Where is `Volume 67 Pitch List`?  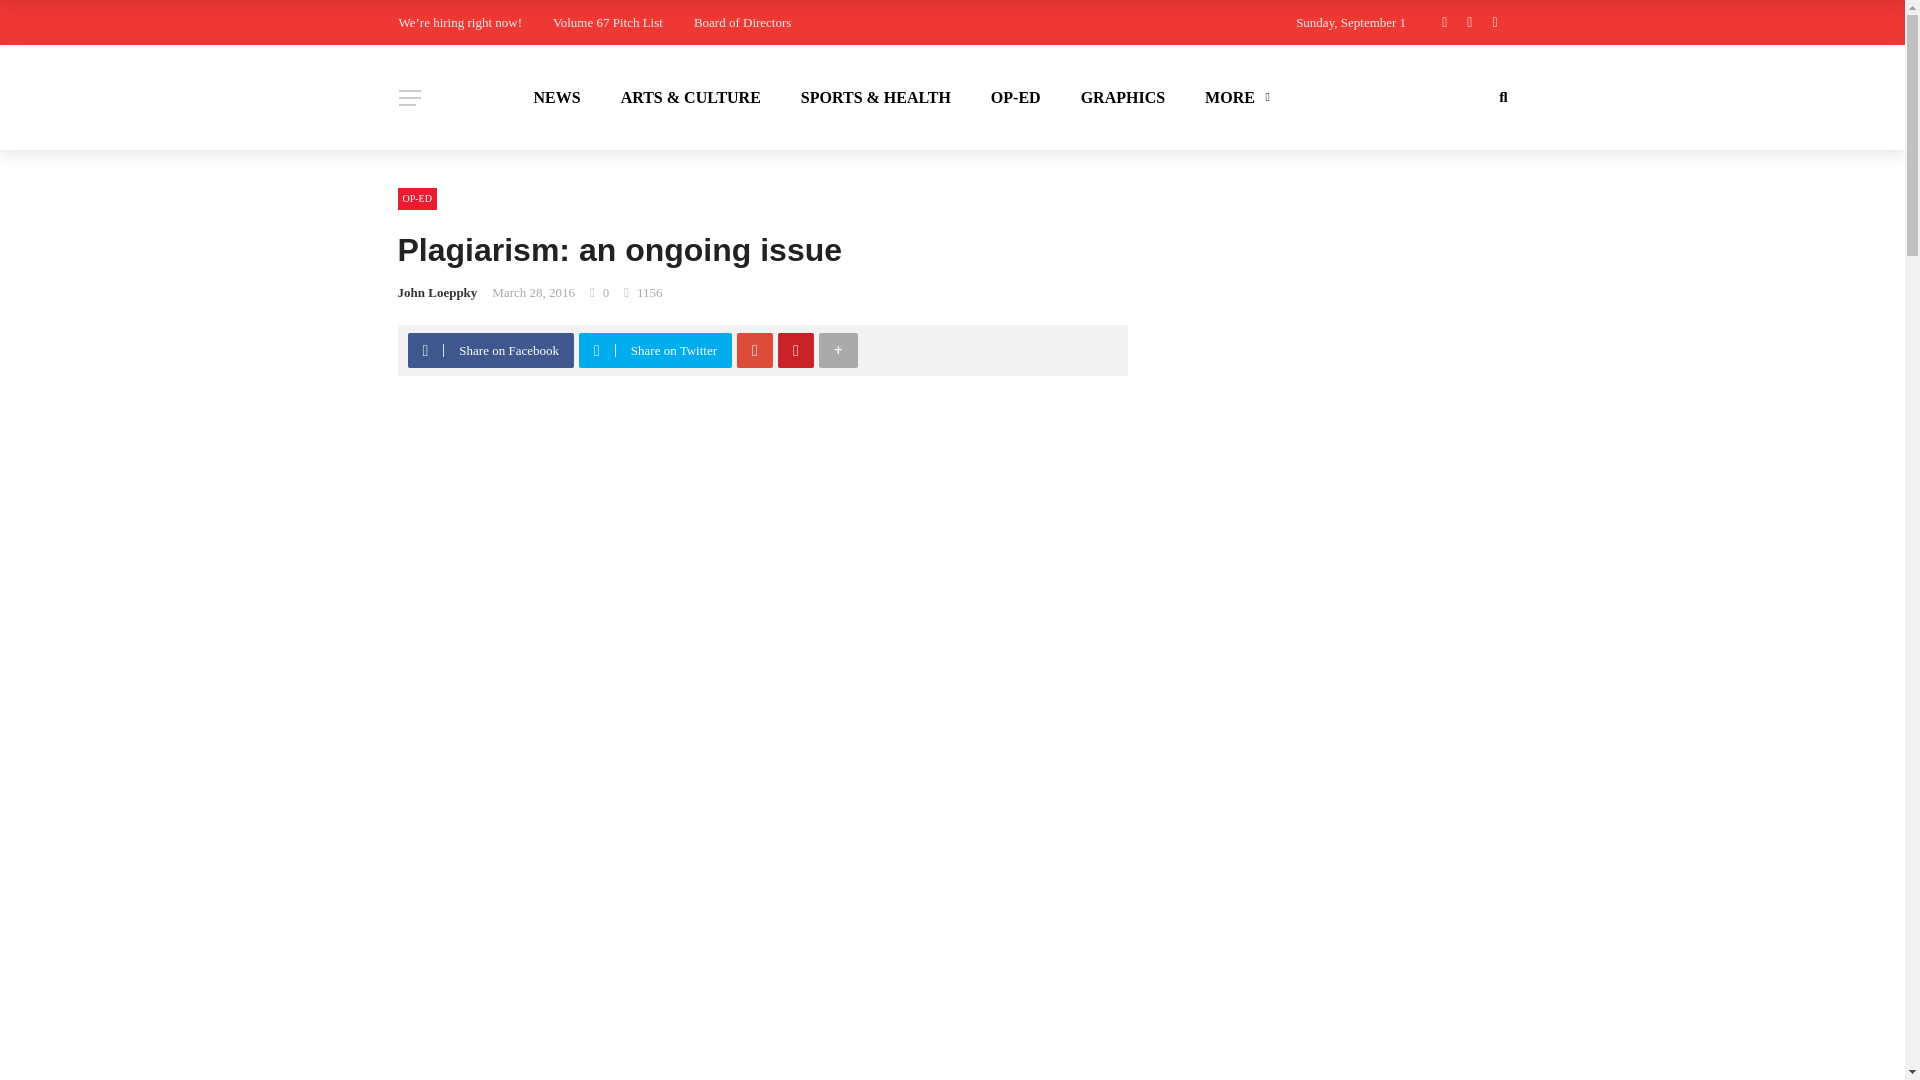
Volume 67 Pitch List is located at coordinates (607, 22).